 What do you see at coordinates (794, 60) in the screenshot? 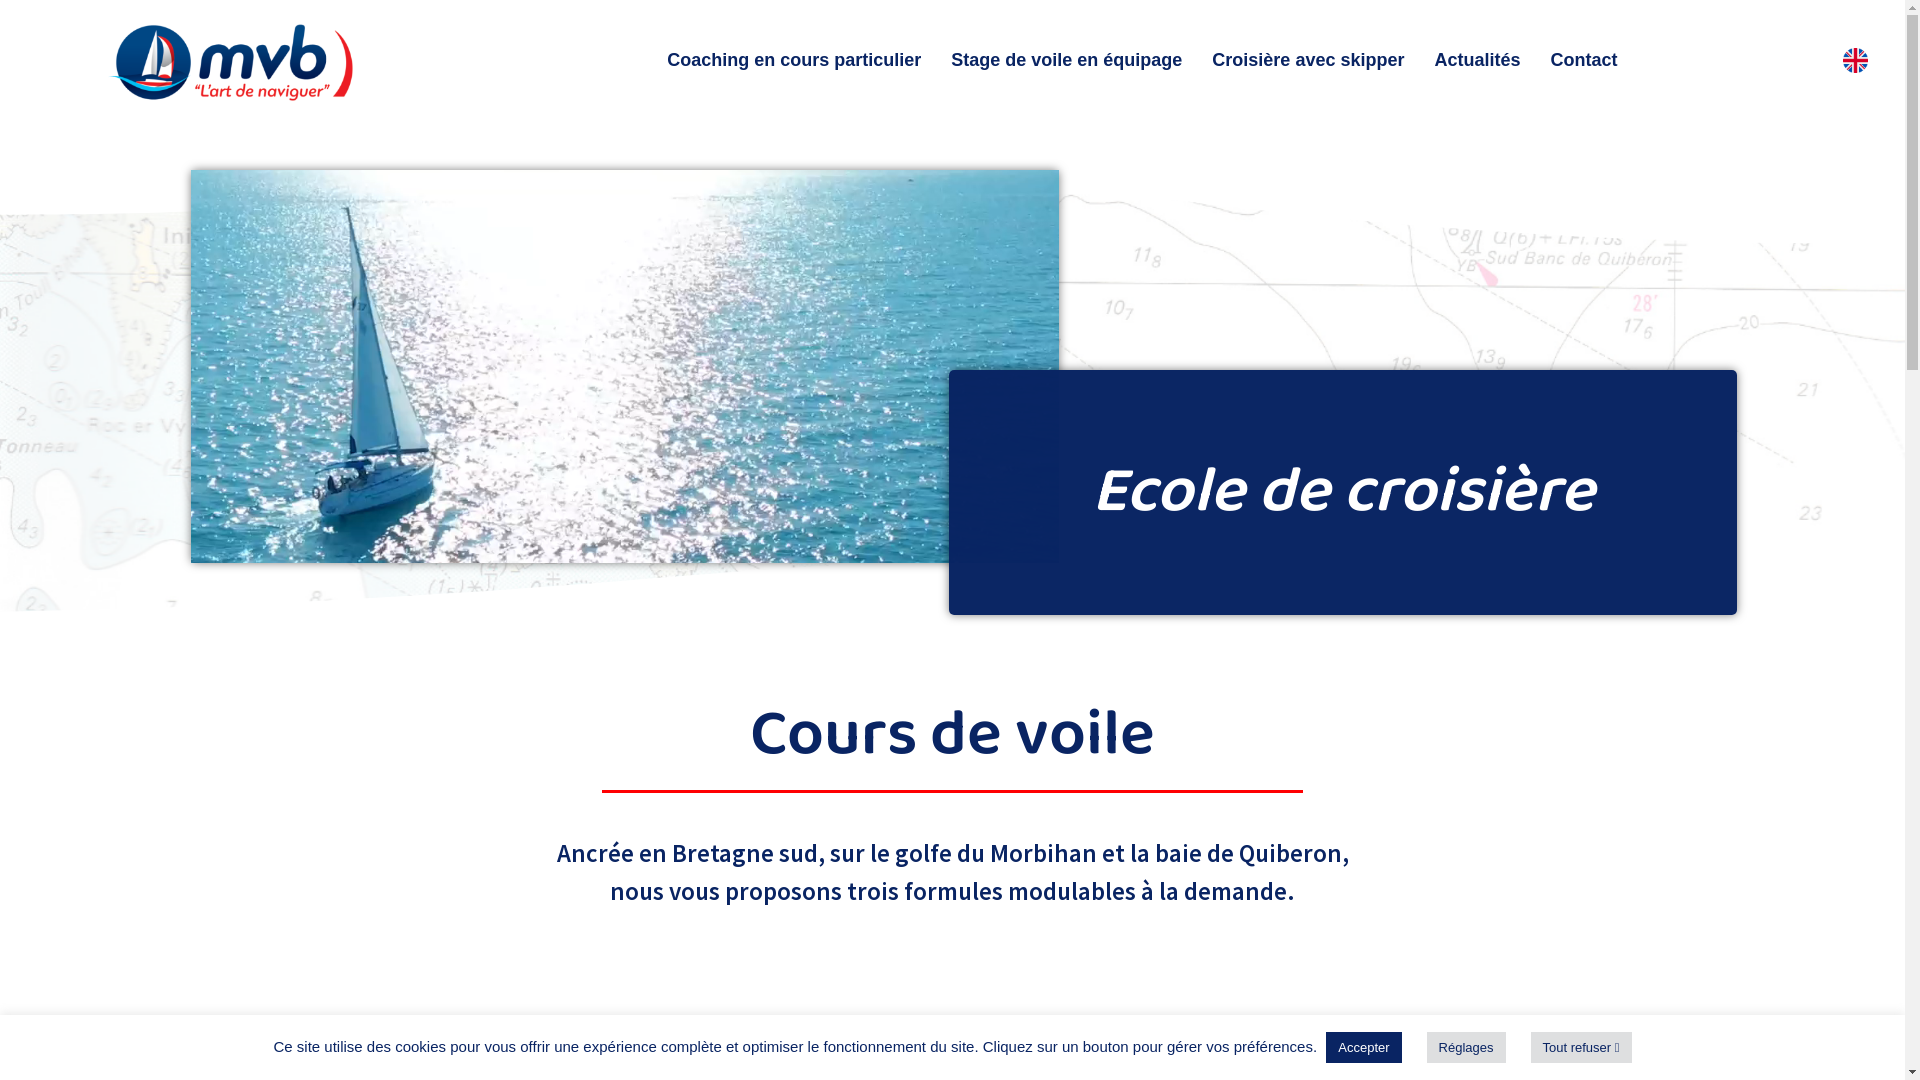
I see `Coaching en cours particulier` at bounding box center [794, 60].